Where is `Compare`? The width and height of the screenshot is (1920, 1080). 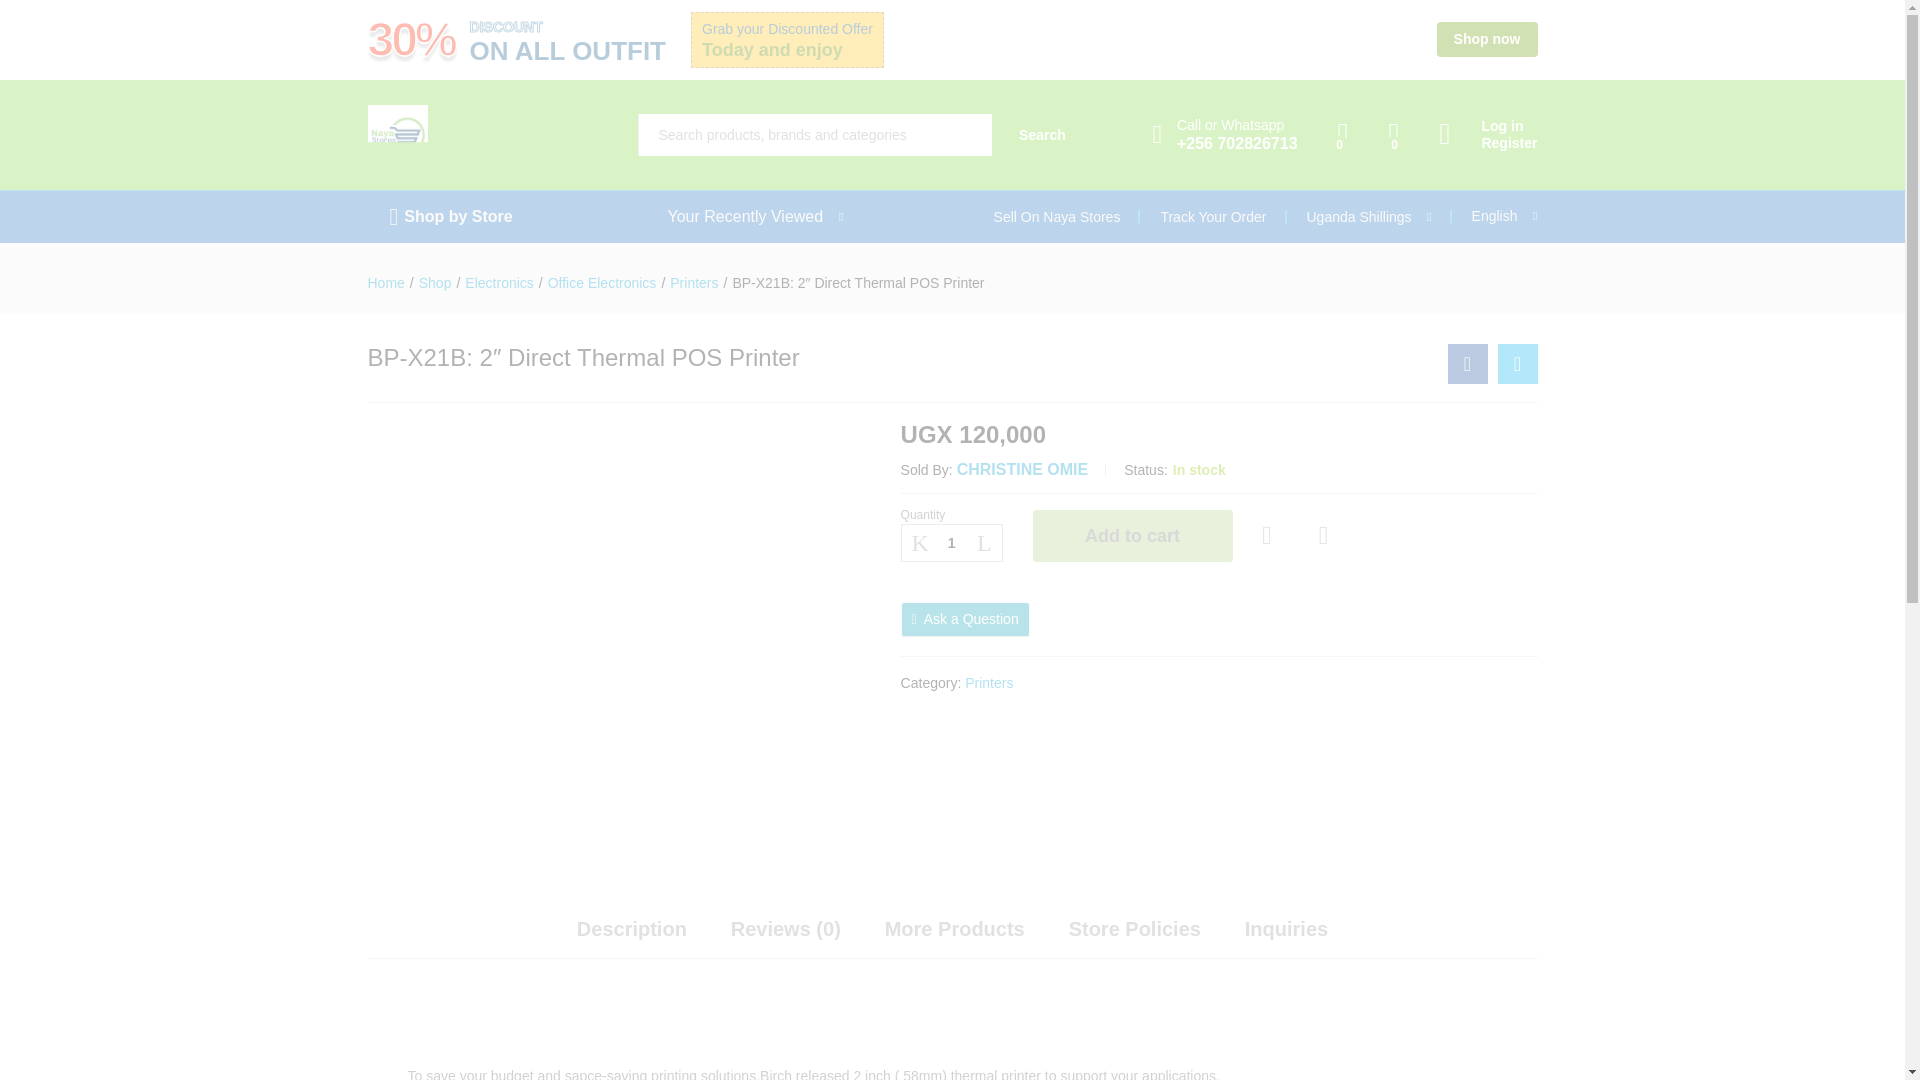
Compare is located at coordinates (1324, 536).